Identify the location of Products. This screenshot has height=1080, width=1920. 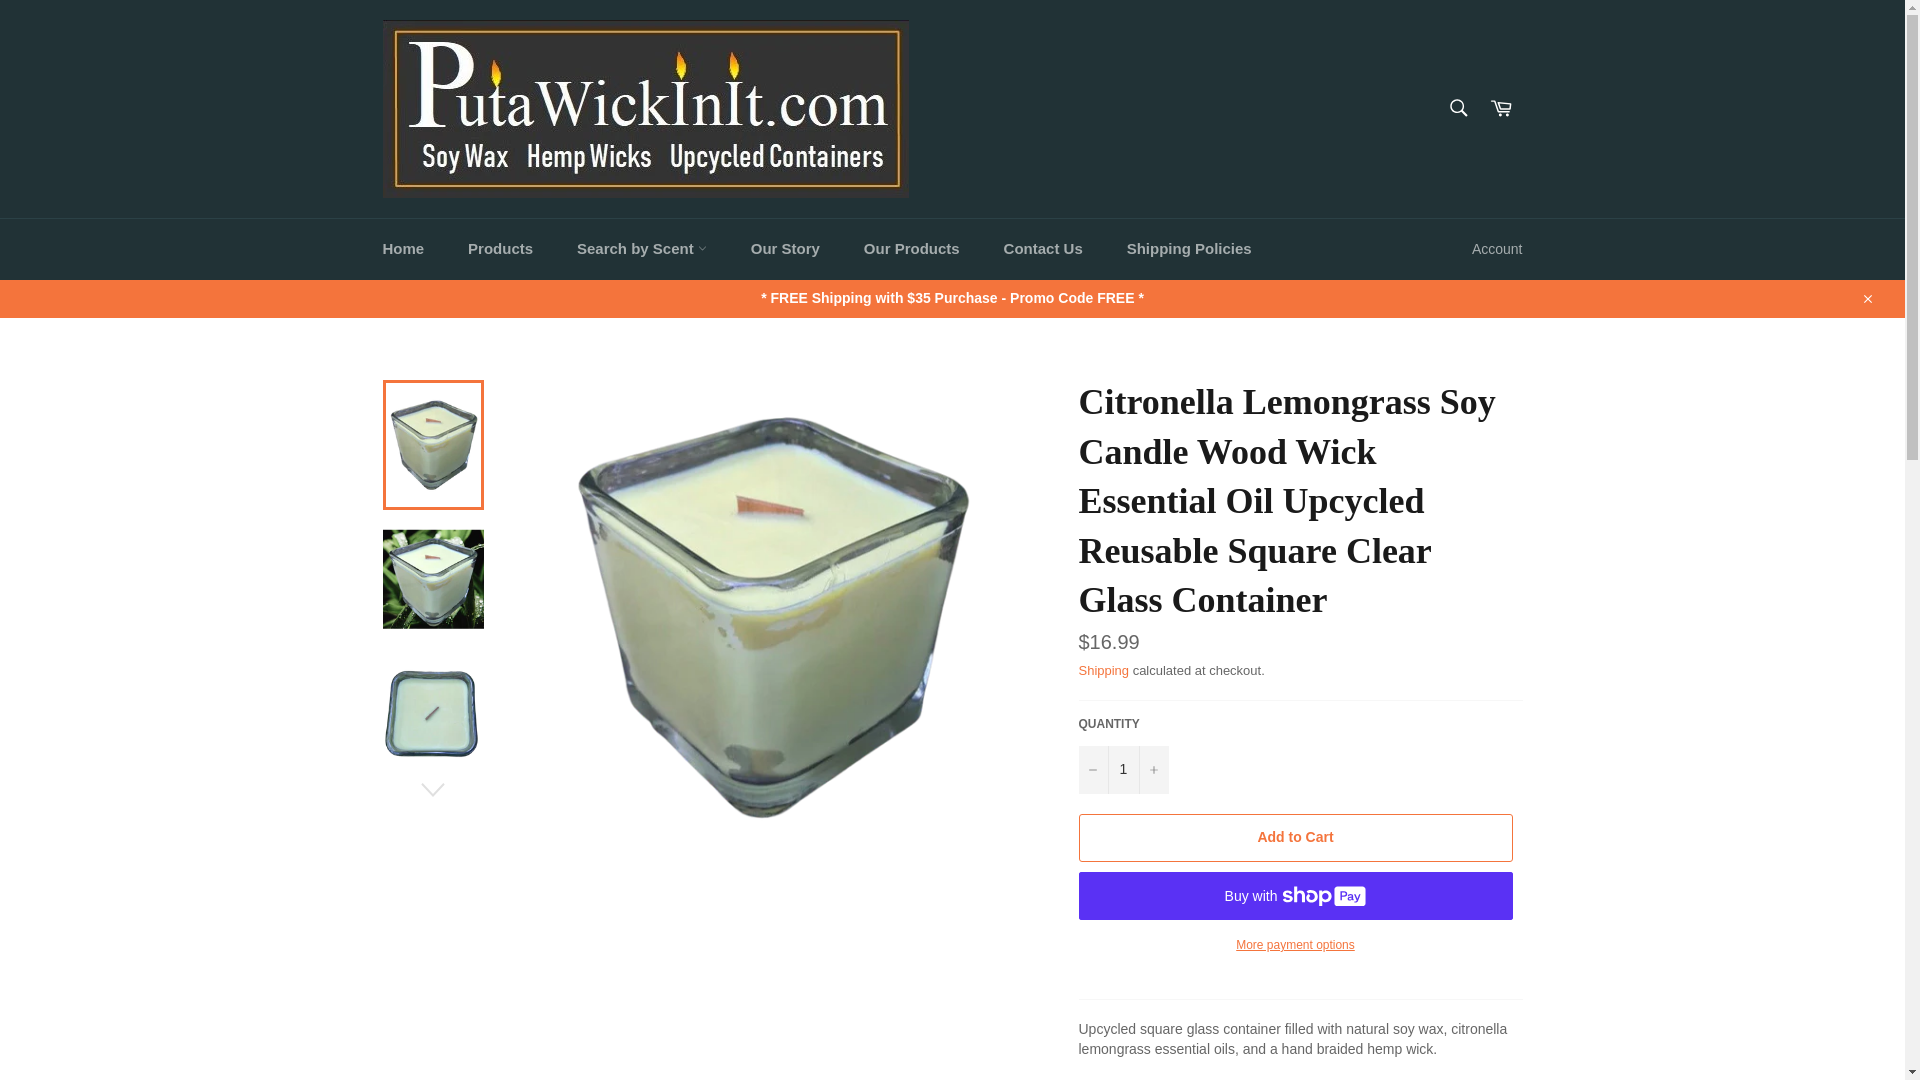
(500, 249).